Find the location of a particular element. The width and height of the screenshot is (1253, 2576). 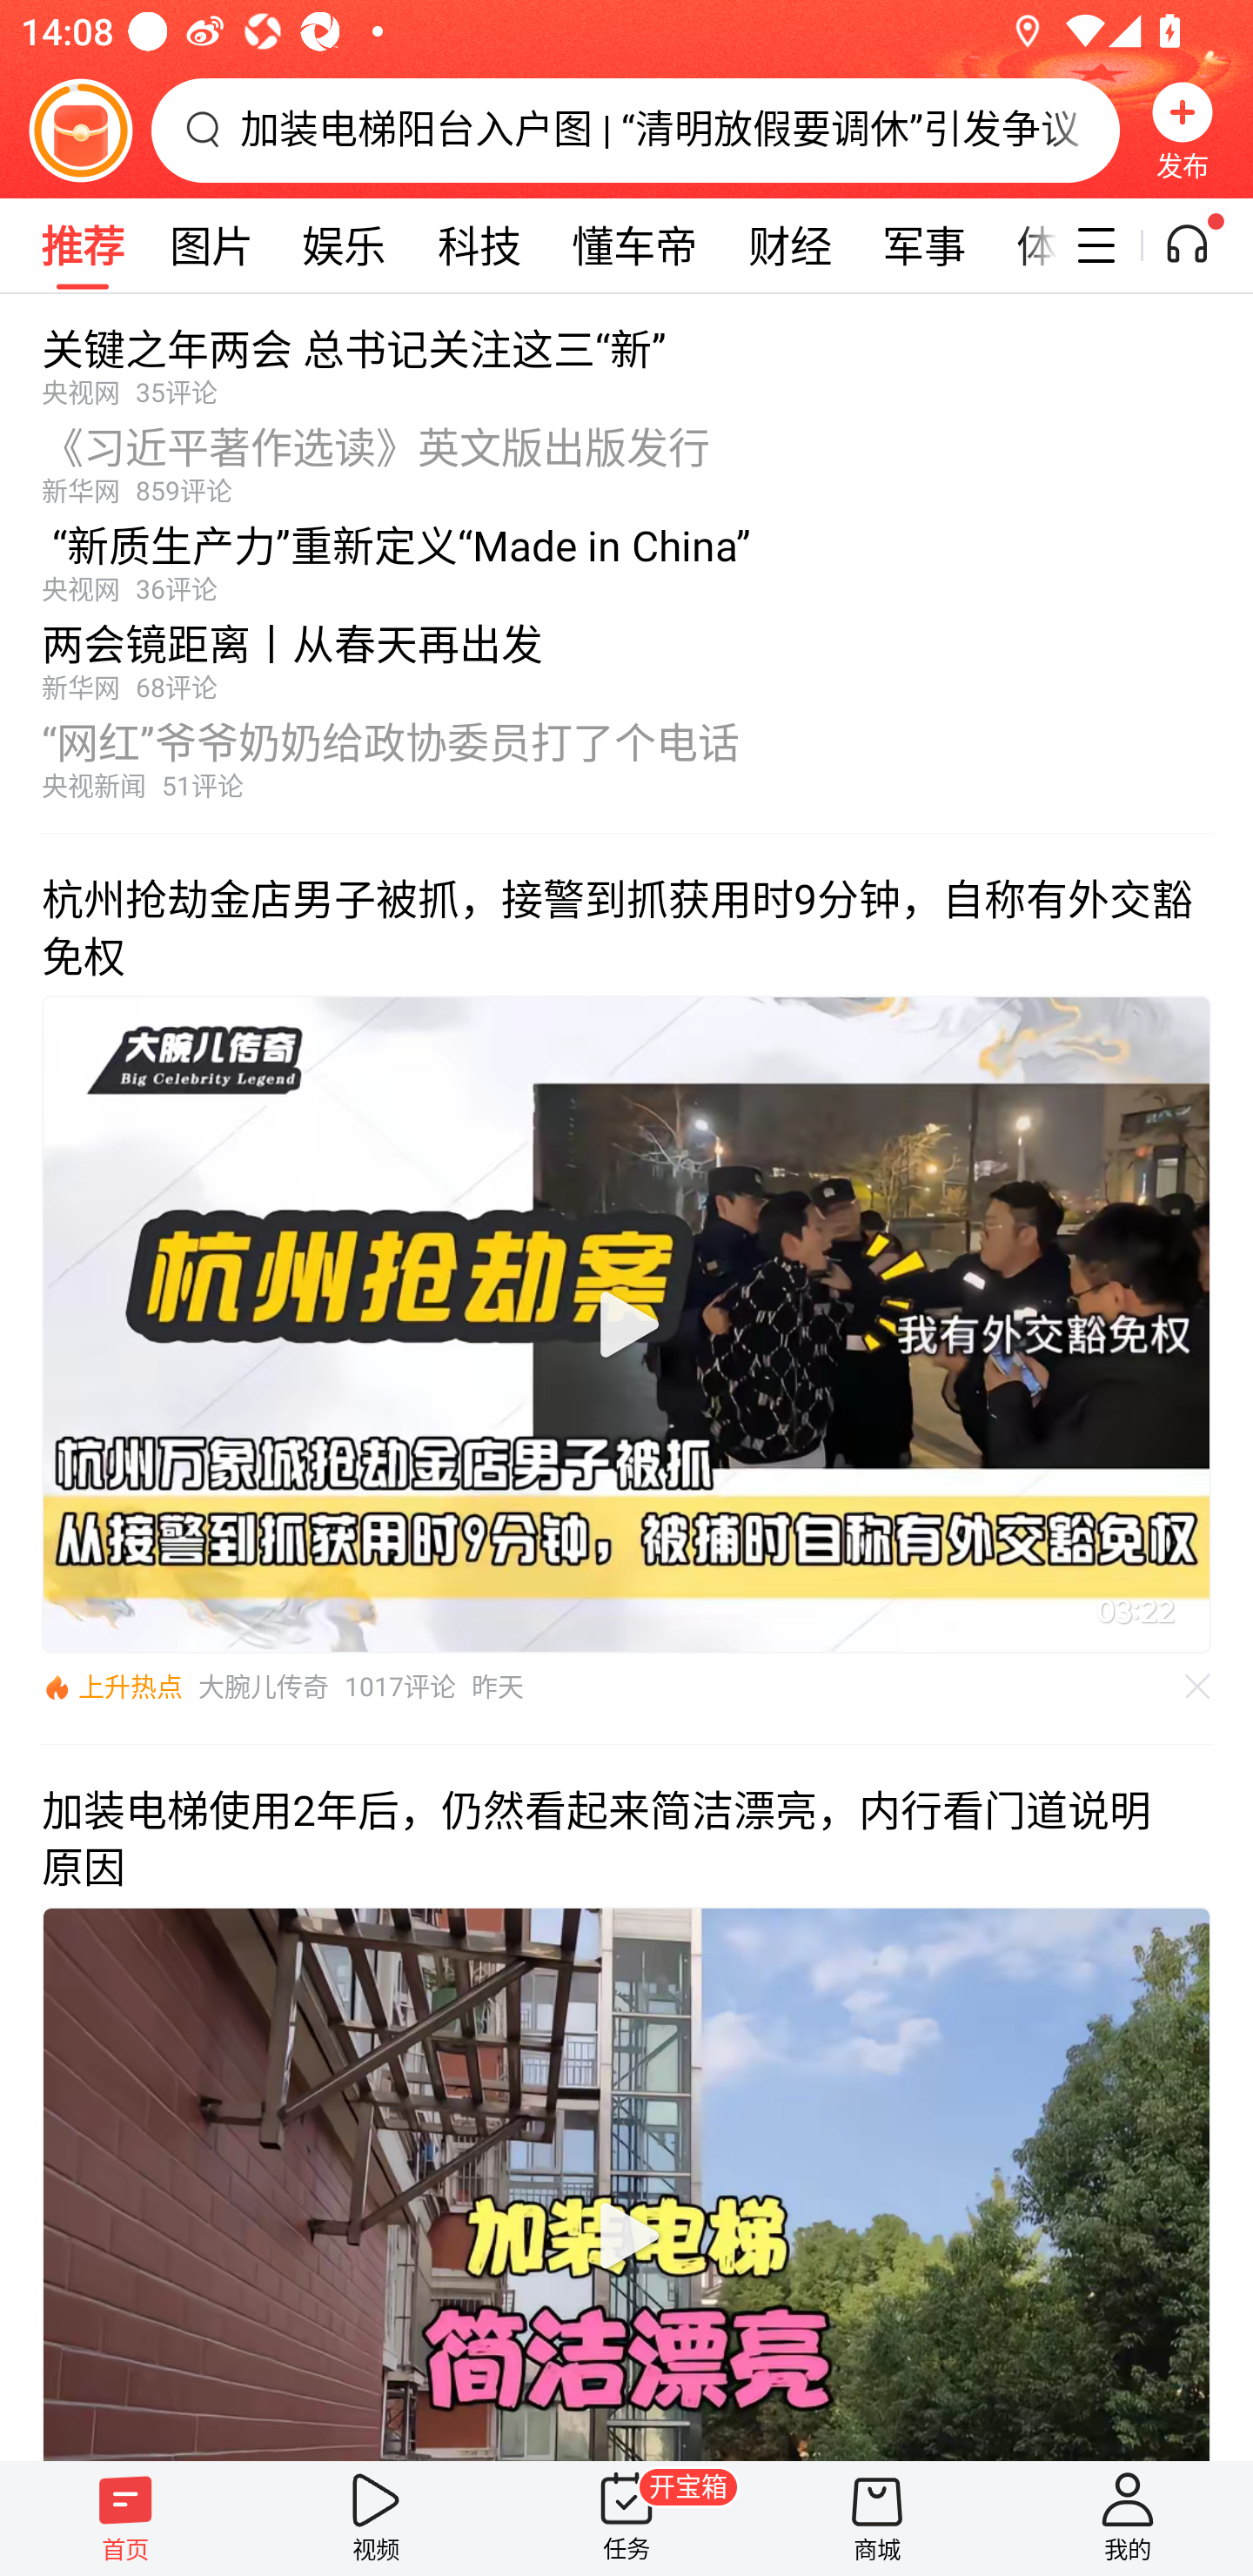

视频 is located at coordinates (376, 2518).